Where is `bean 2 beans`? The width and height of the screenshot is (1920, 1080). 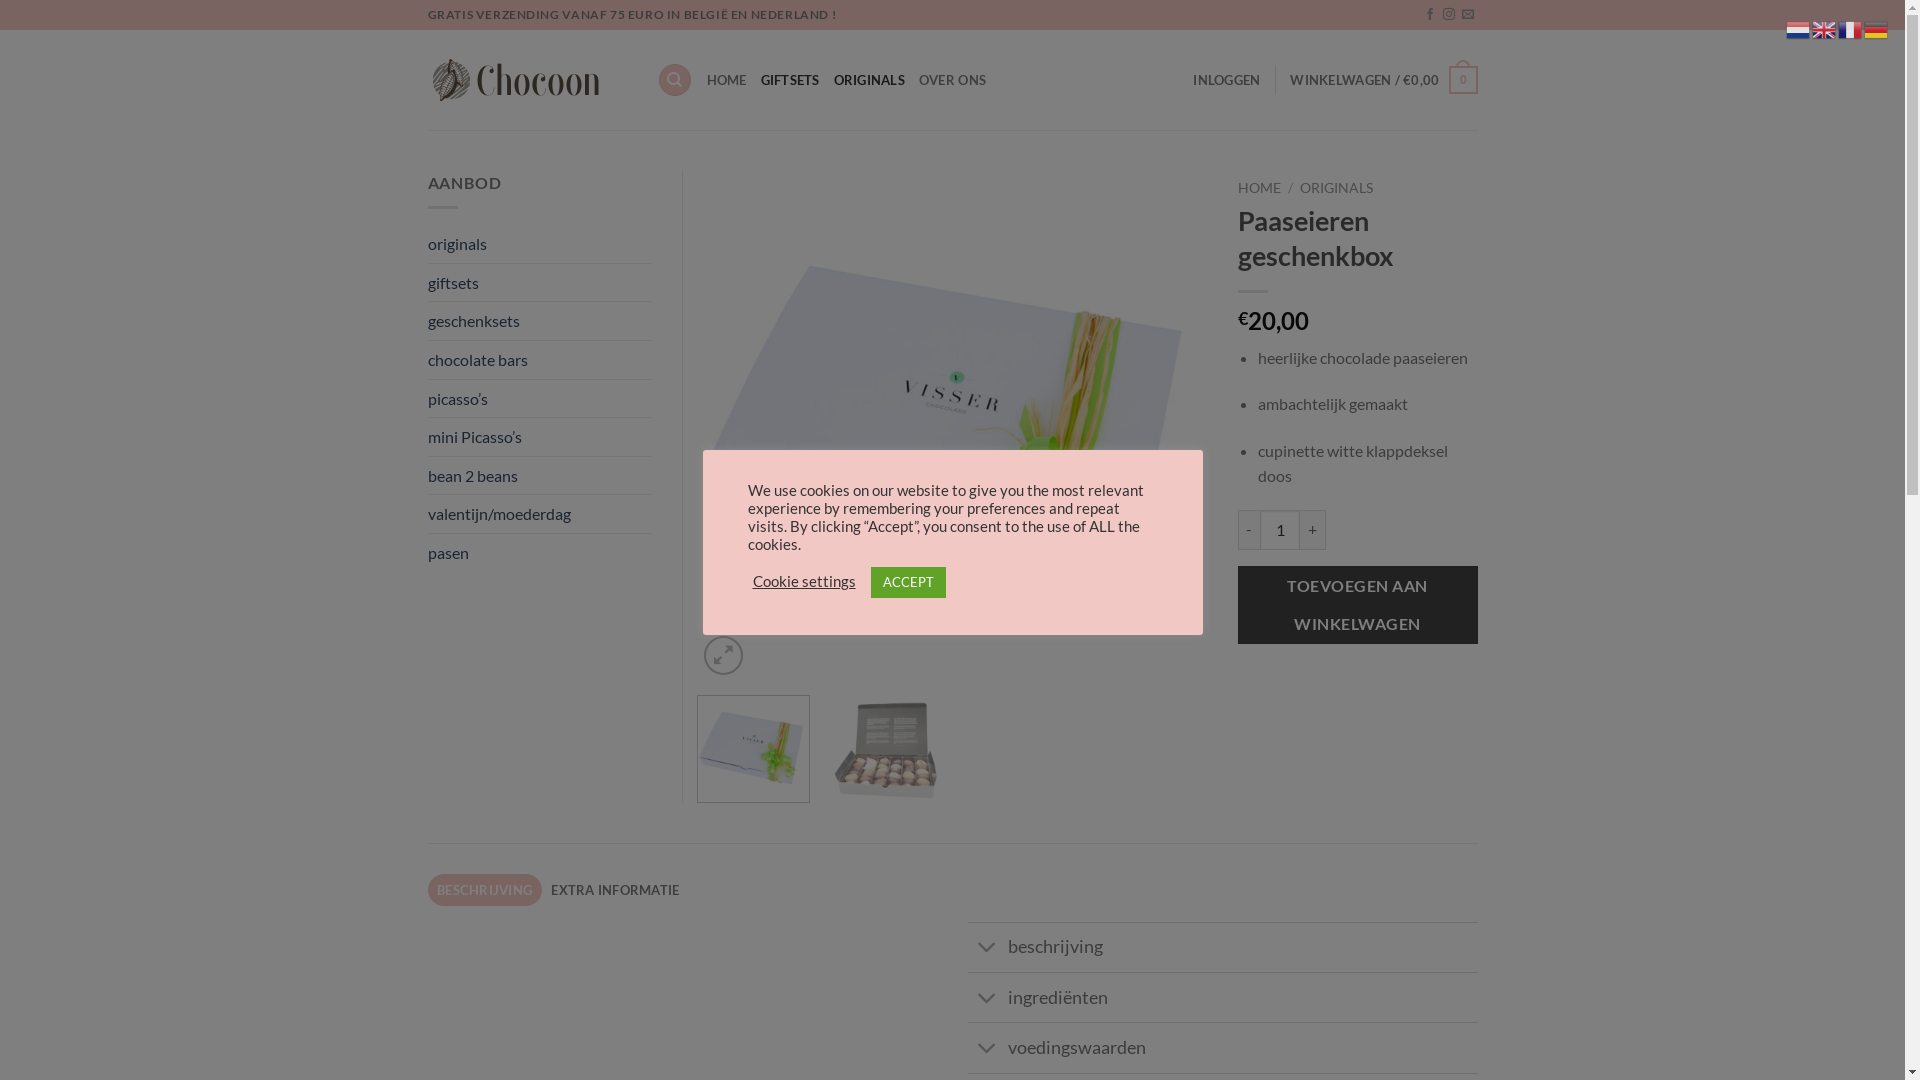
bean 2 beans is located at coordinates (473, 476).